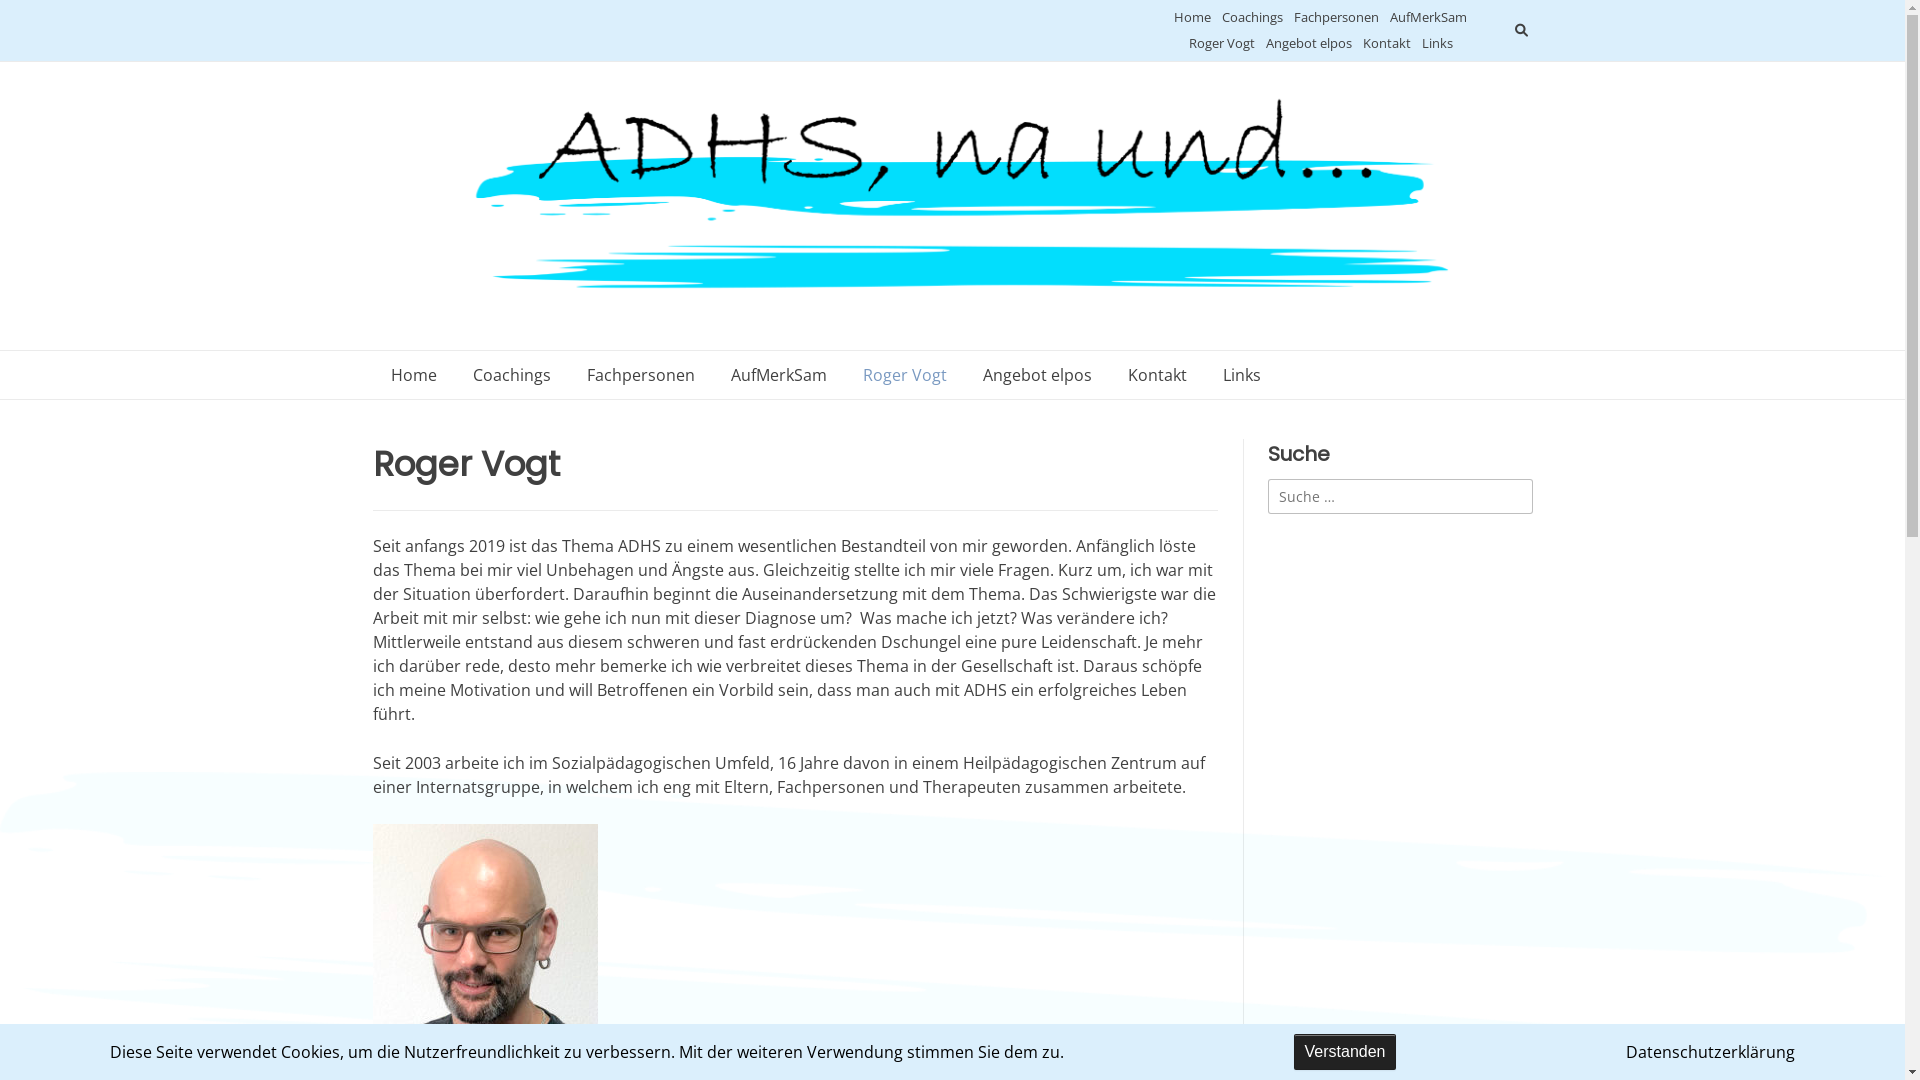  I want to click on Roger Vogt, so click(904, 375).